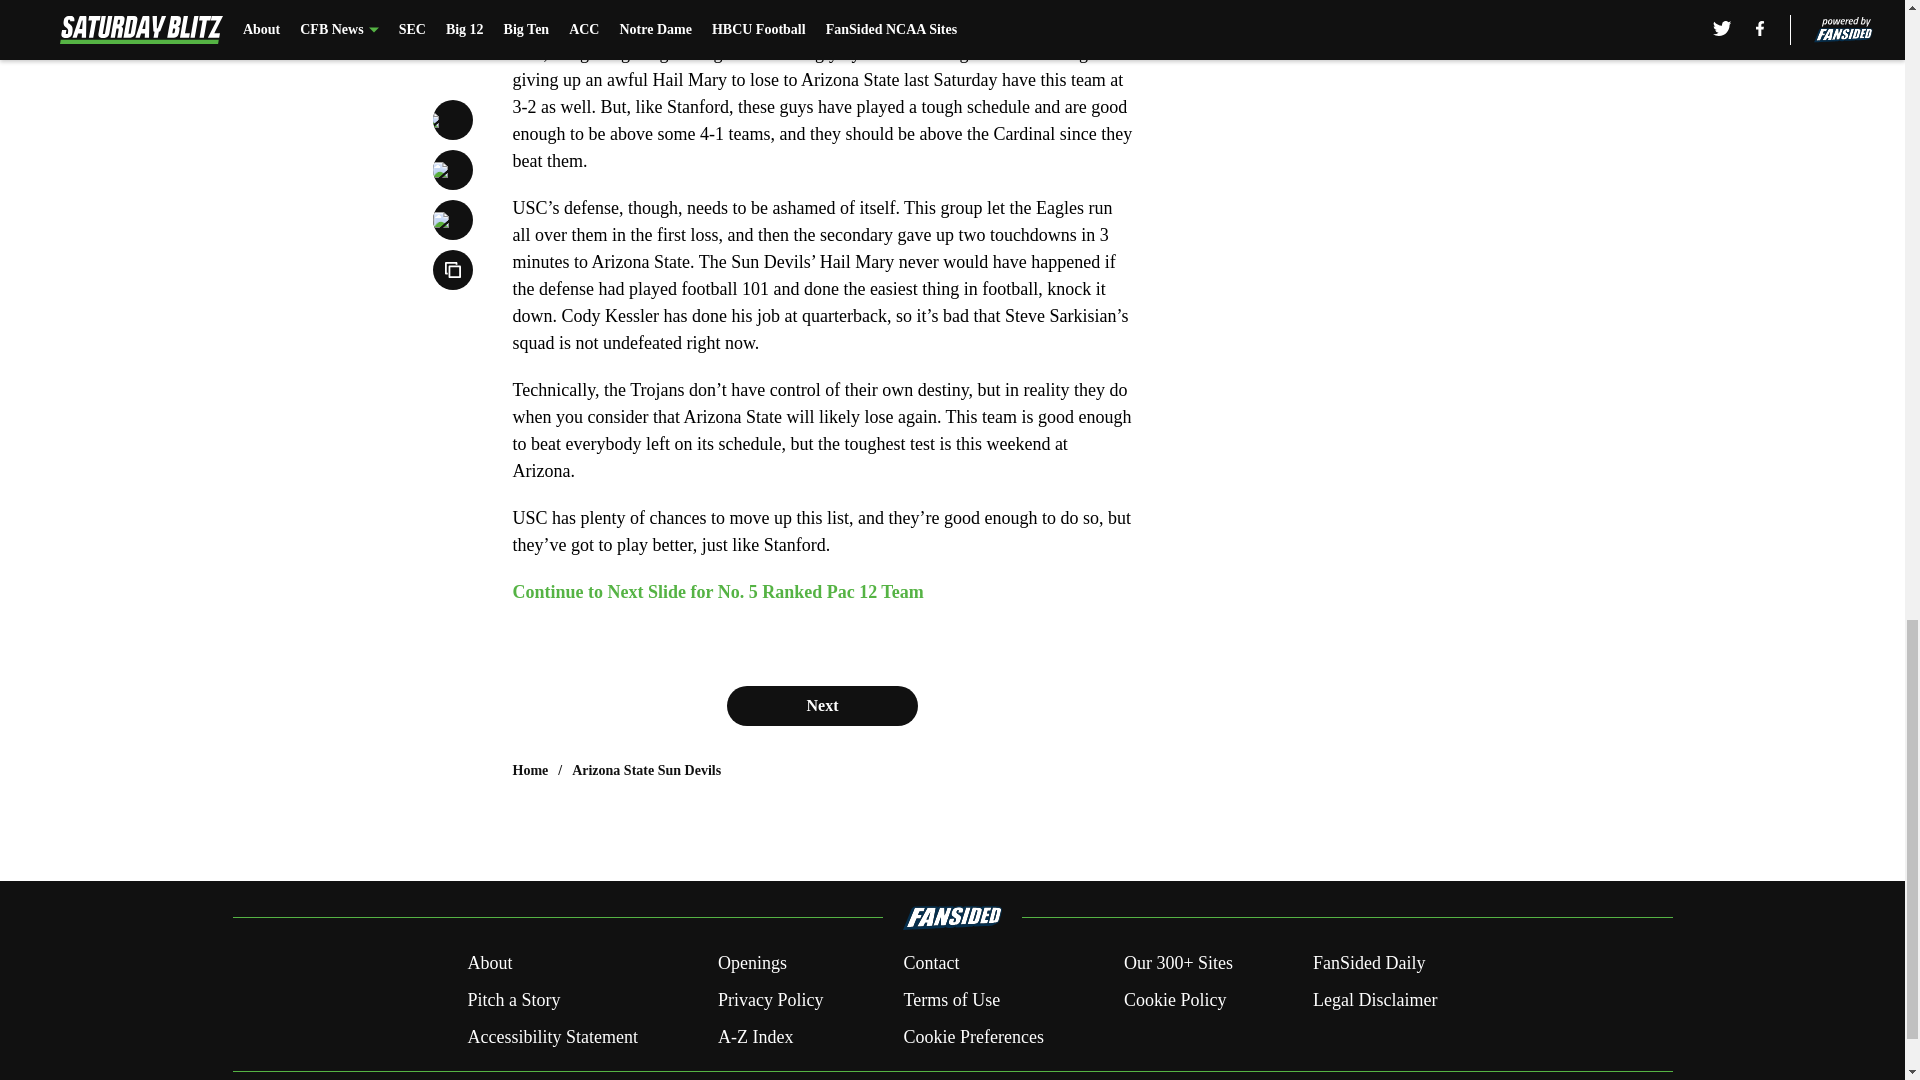 The image size is (1920, 1080). What do you see at coordinates (530, 770) in the screenshot?
I see `Home` at bounding box center [530, 770].